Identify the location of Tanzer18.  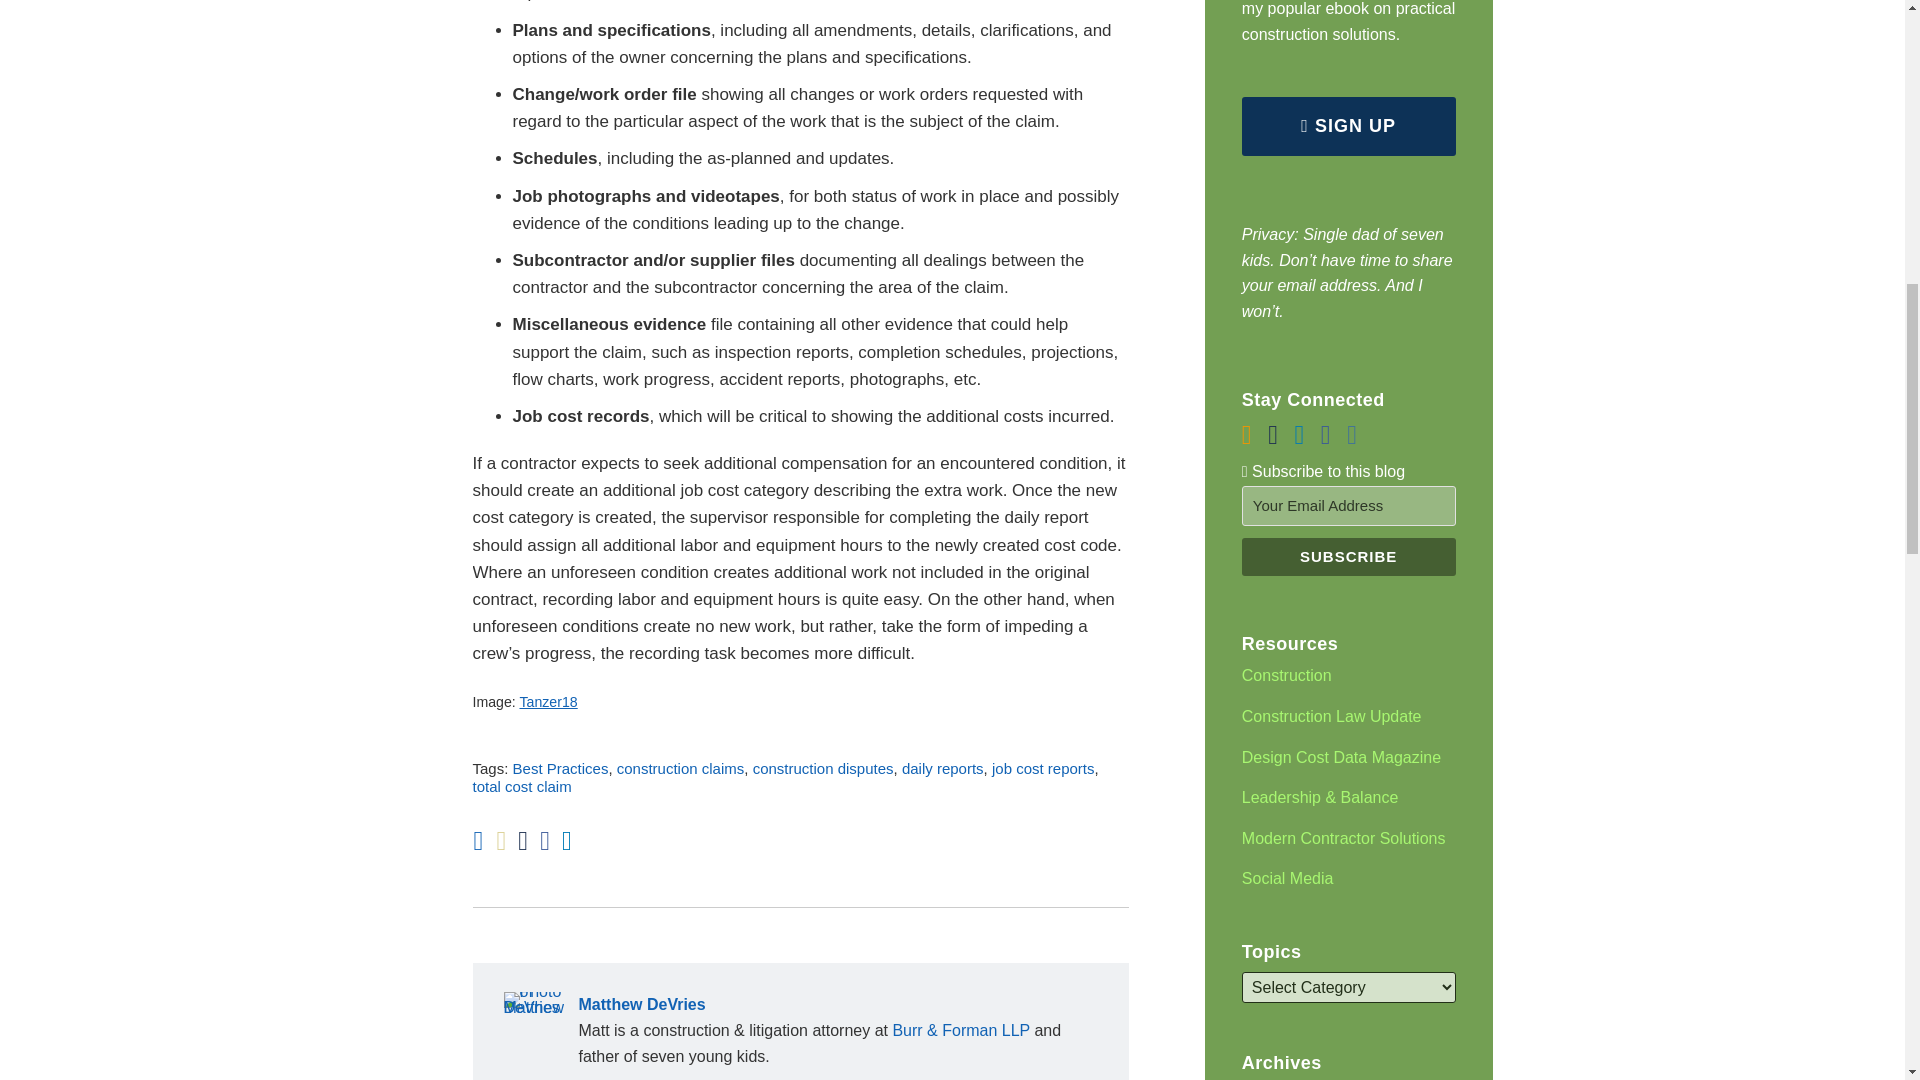
(548, 702).